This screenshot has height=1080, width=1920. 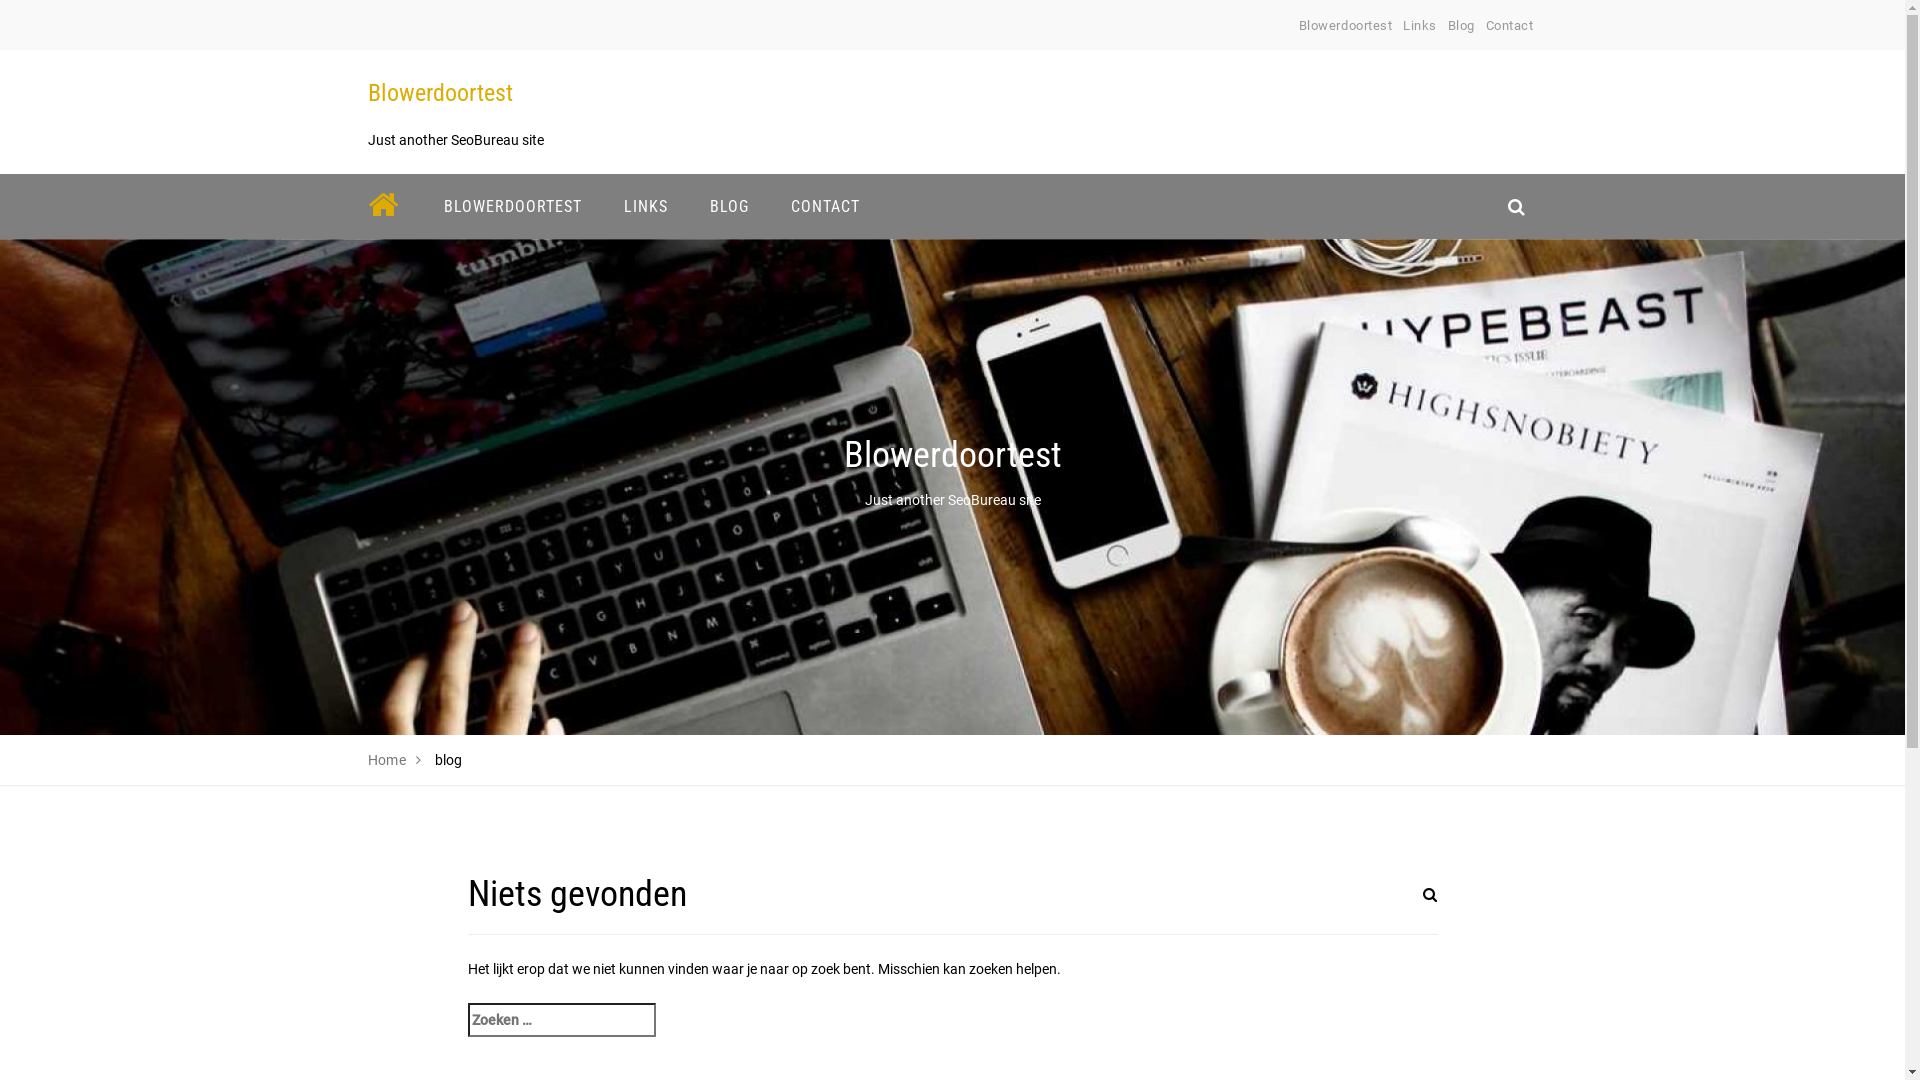 I want to click on Home, so click(x=388, y=760).